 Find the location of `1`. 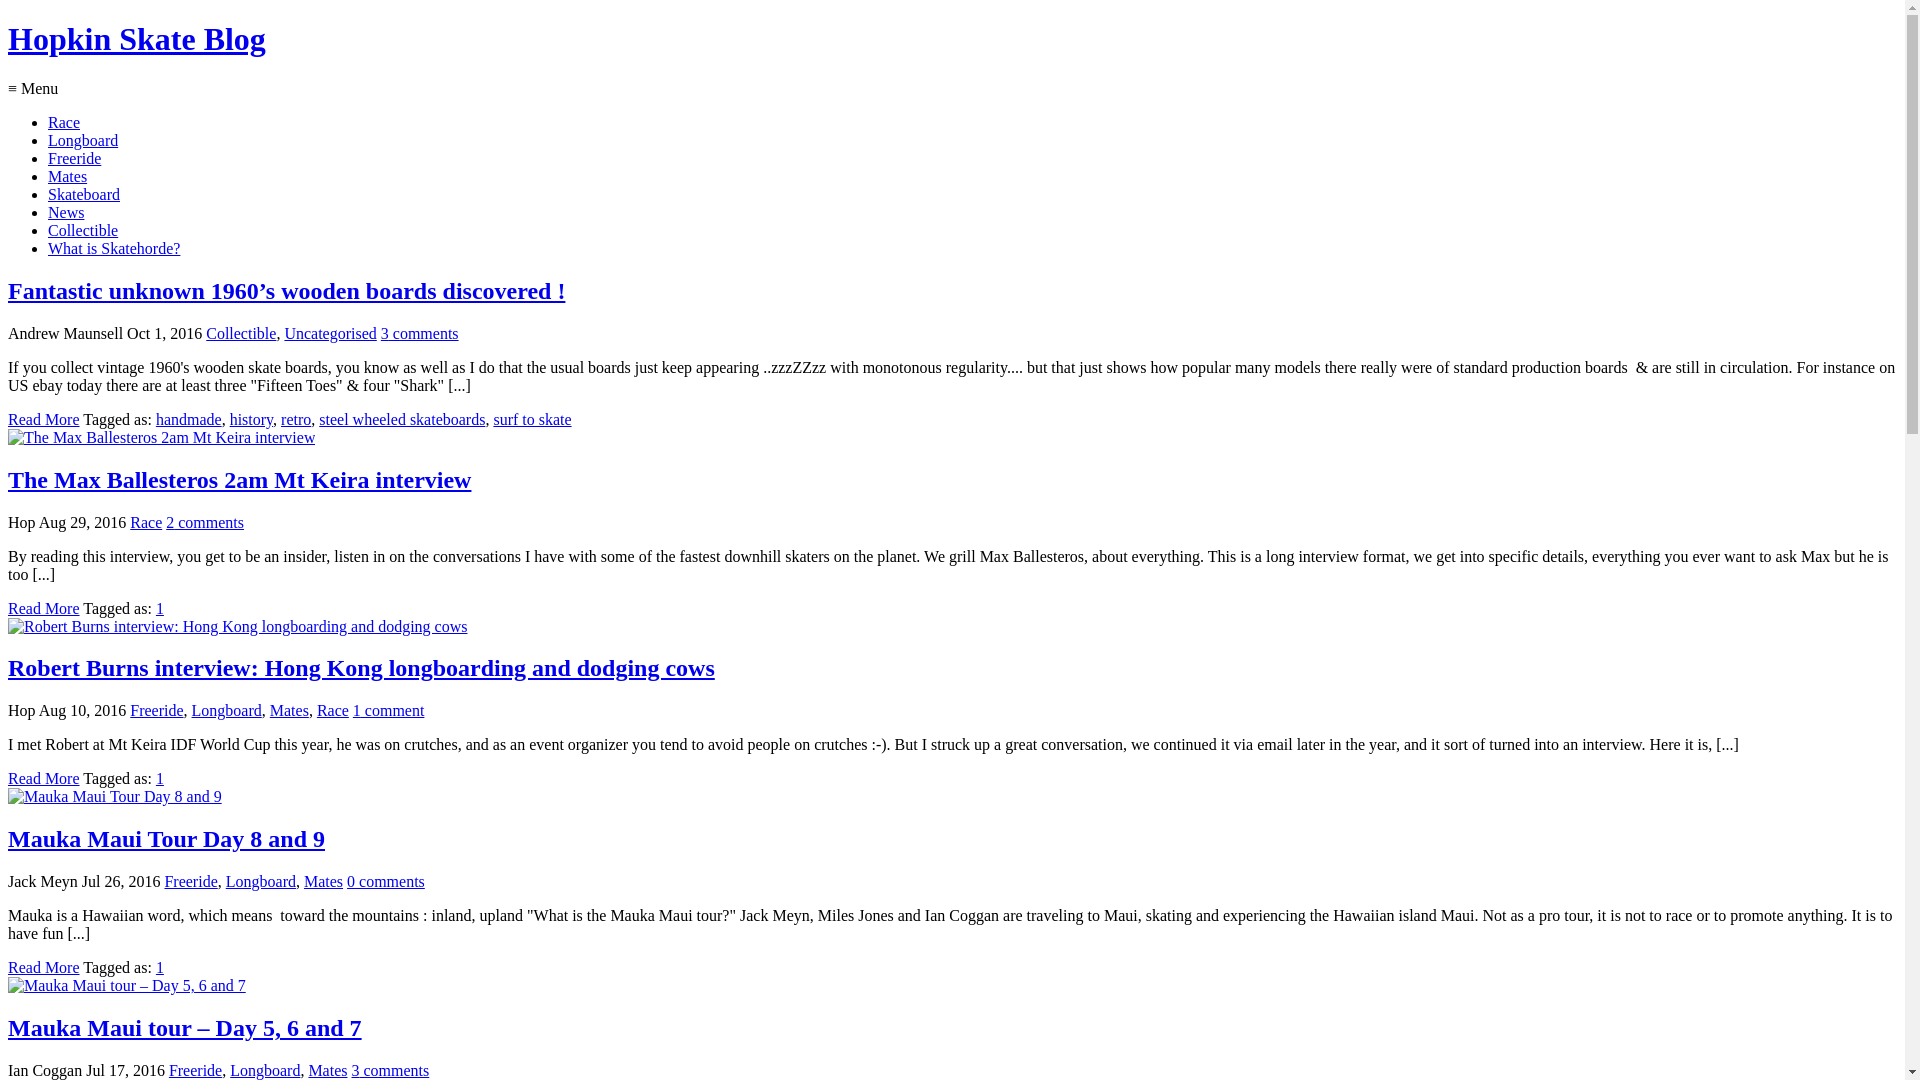

1 is located at coordinates (160, 608).